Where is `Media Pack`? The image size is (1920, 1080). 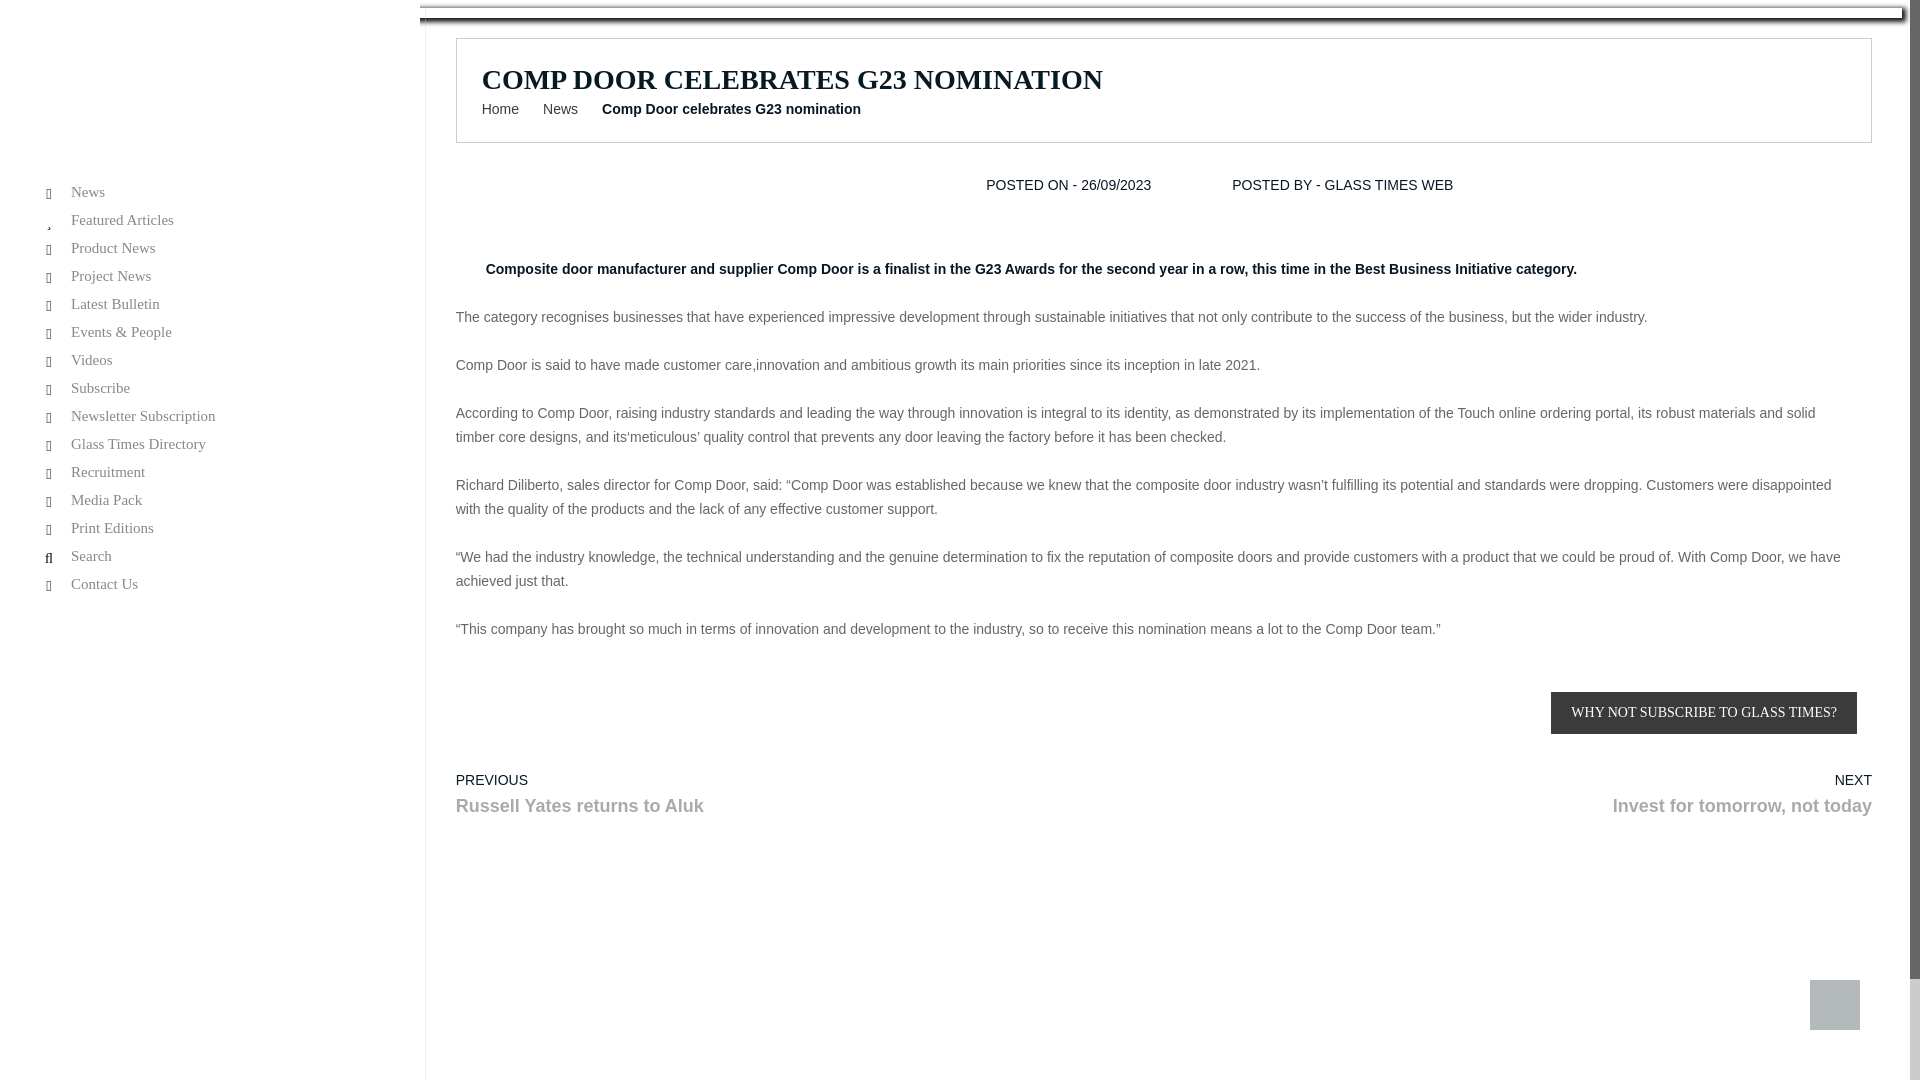 Media Pack is located at coordinates (210, 500).